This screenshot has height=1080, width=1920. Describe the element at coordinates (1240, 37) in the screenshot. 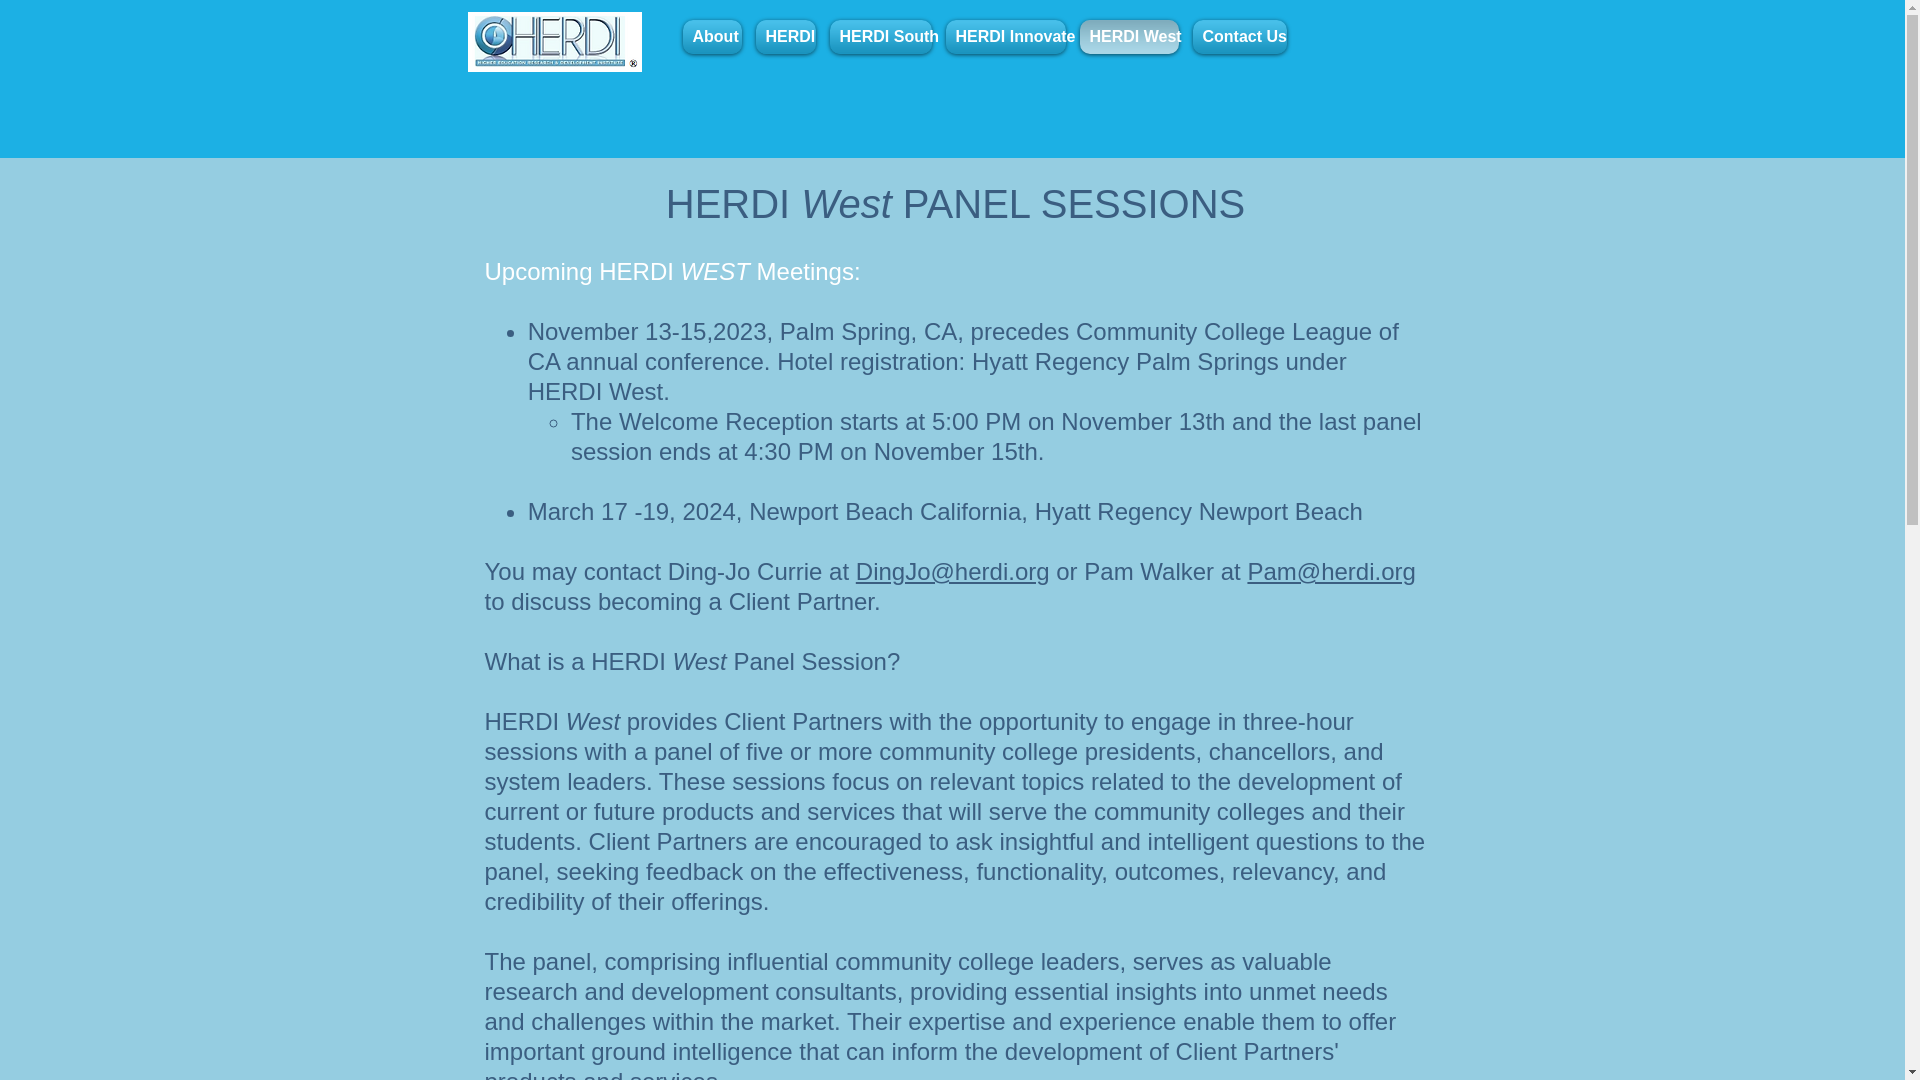

I see `Contact Us` at that location.